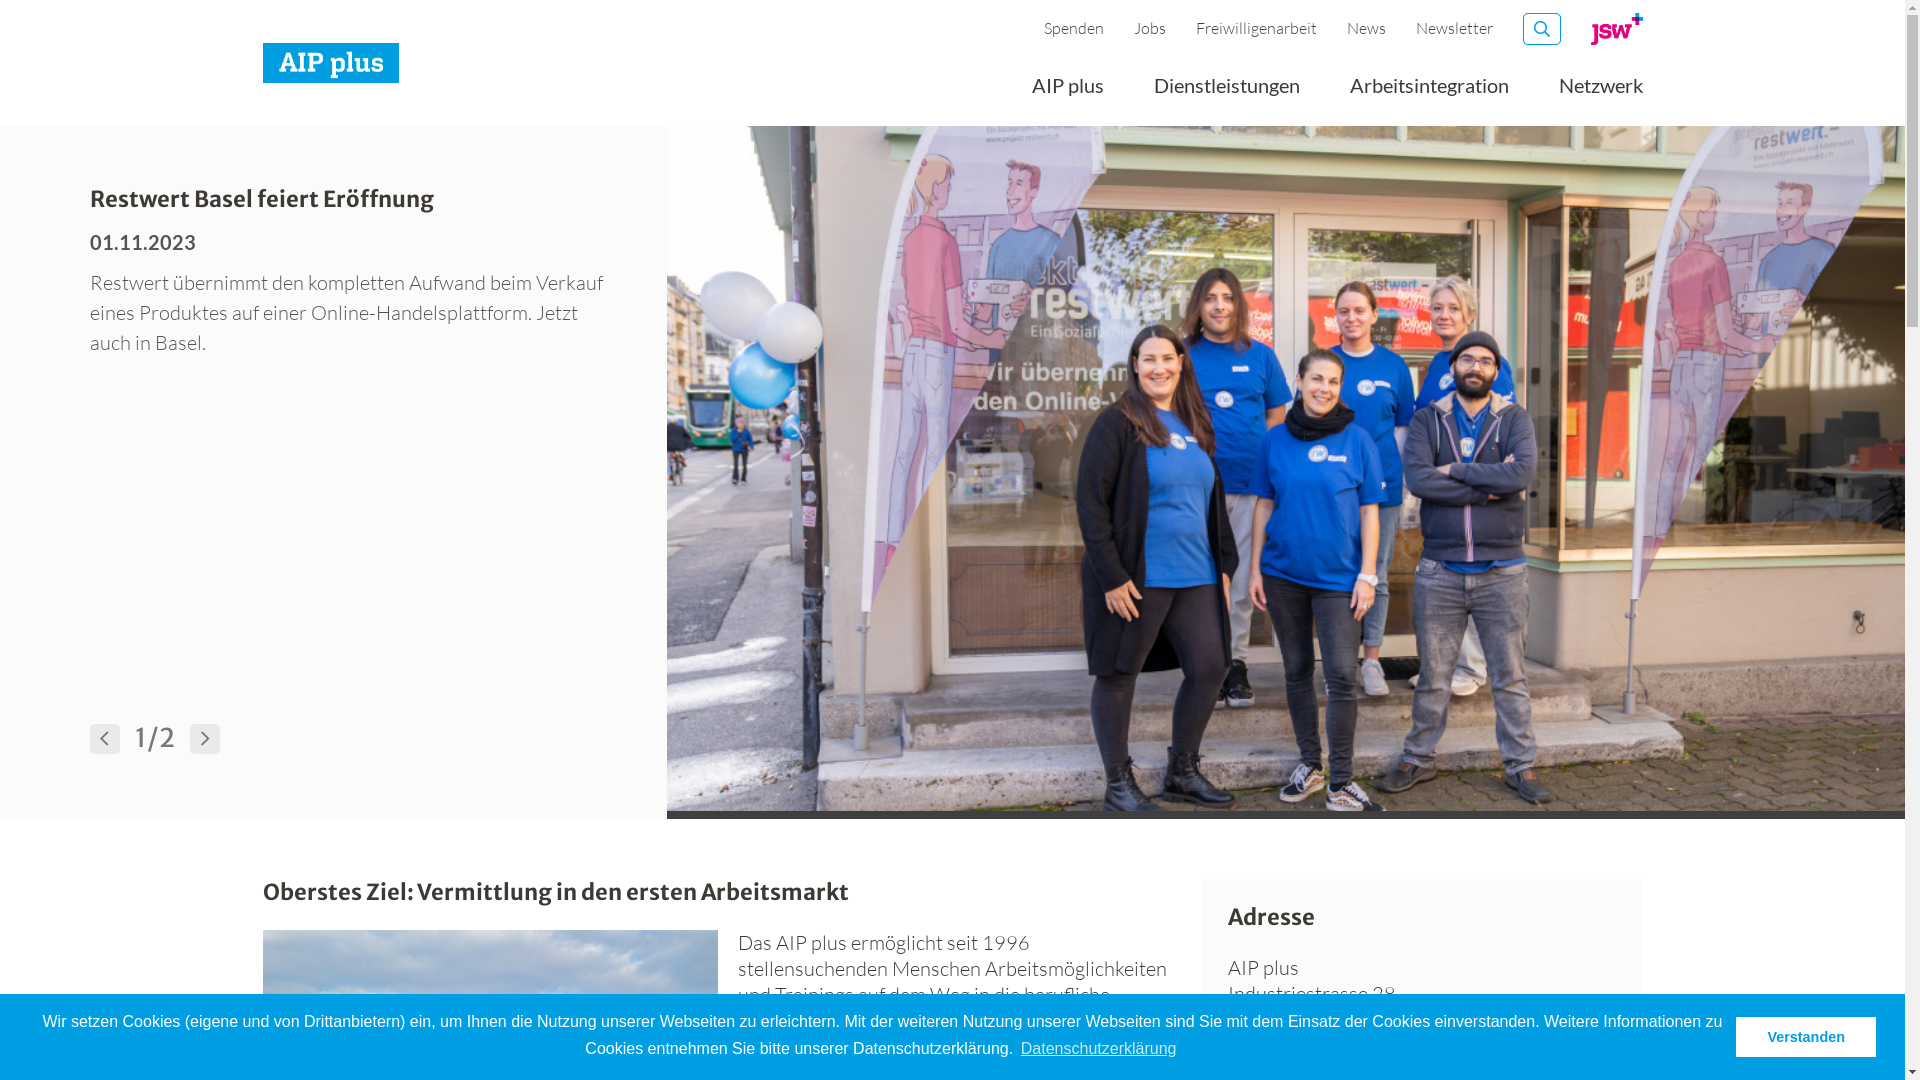  I want to click on Arbeitsintegration, so click(1430, 92).